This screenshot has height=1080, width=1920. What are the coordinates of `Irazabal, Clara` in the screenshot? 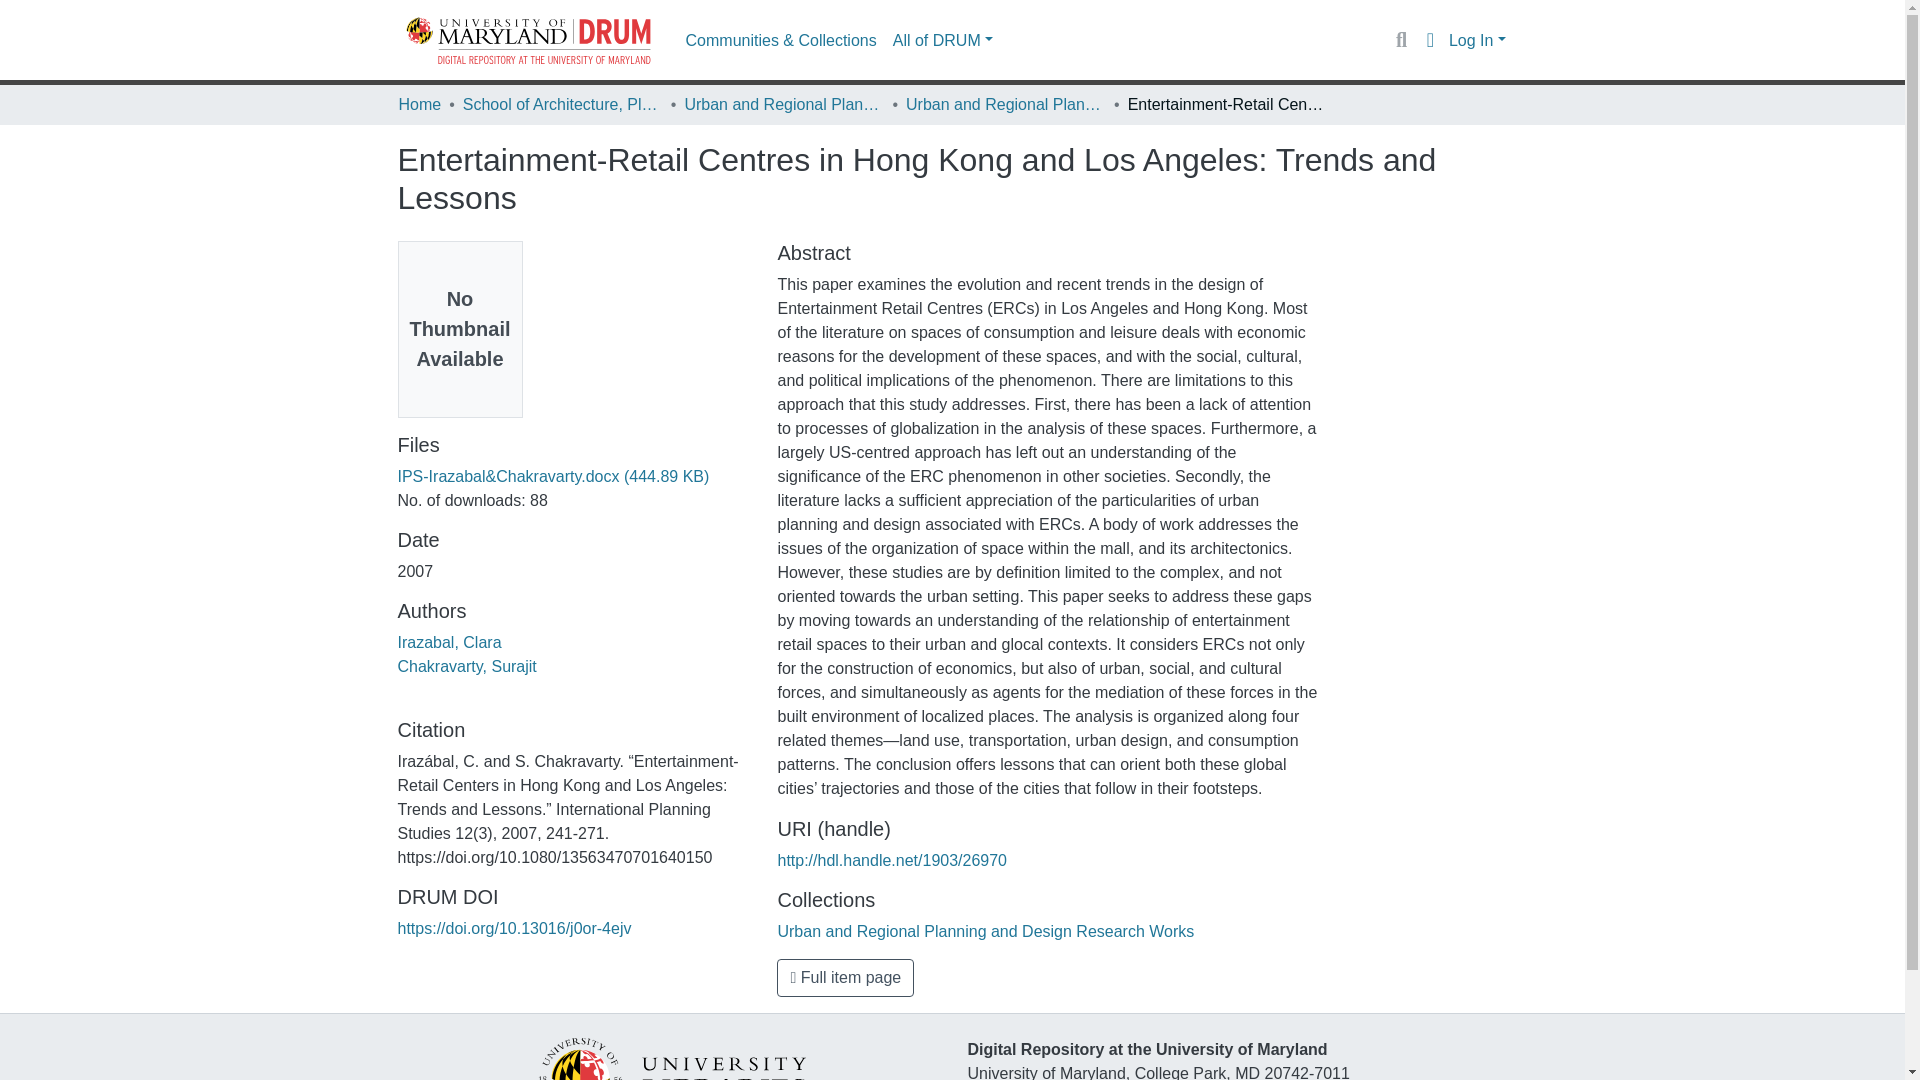 It's located at (449, 642).